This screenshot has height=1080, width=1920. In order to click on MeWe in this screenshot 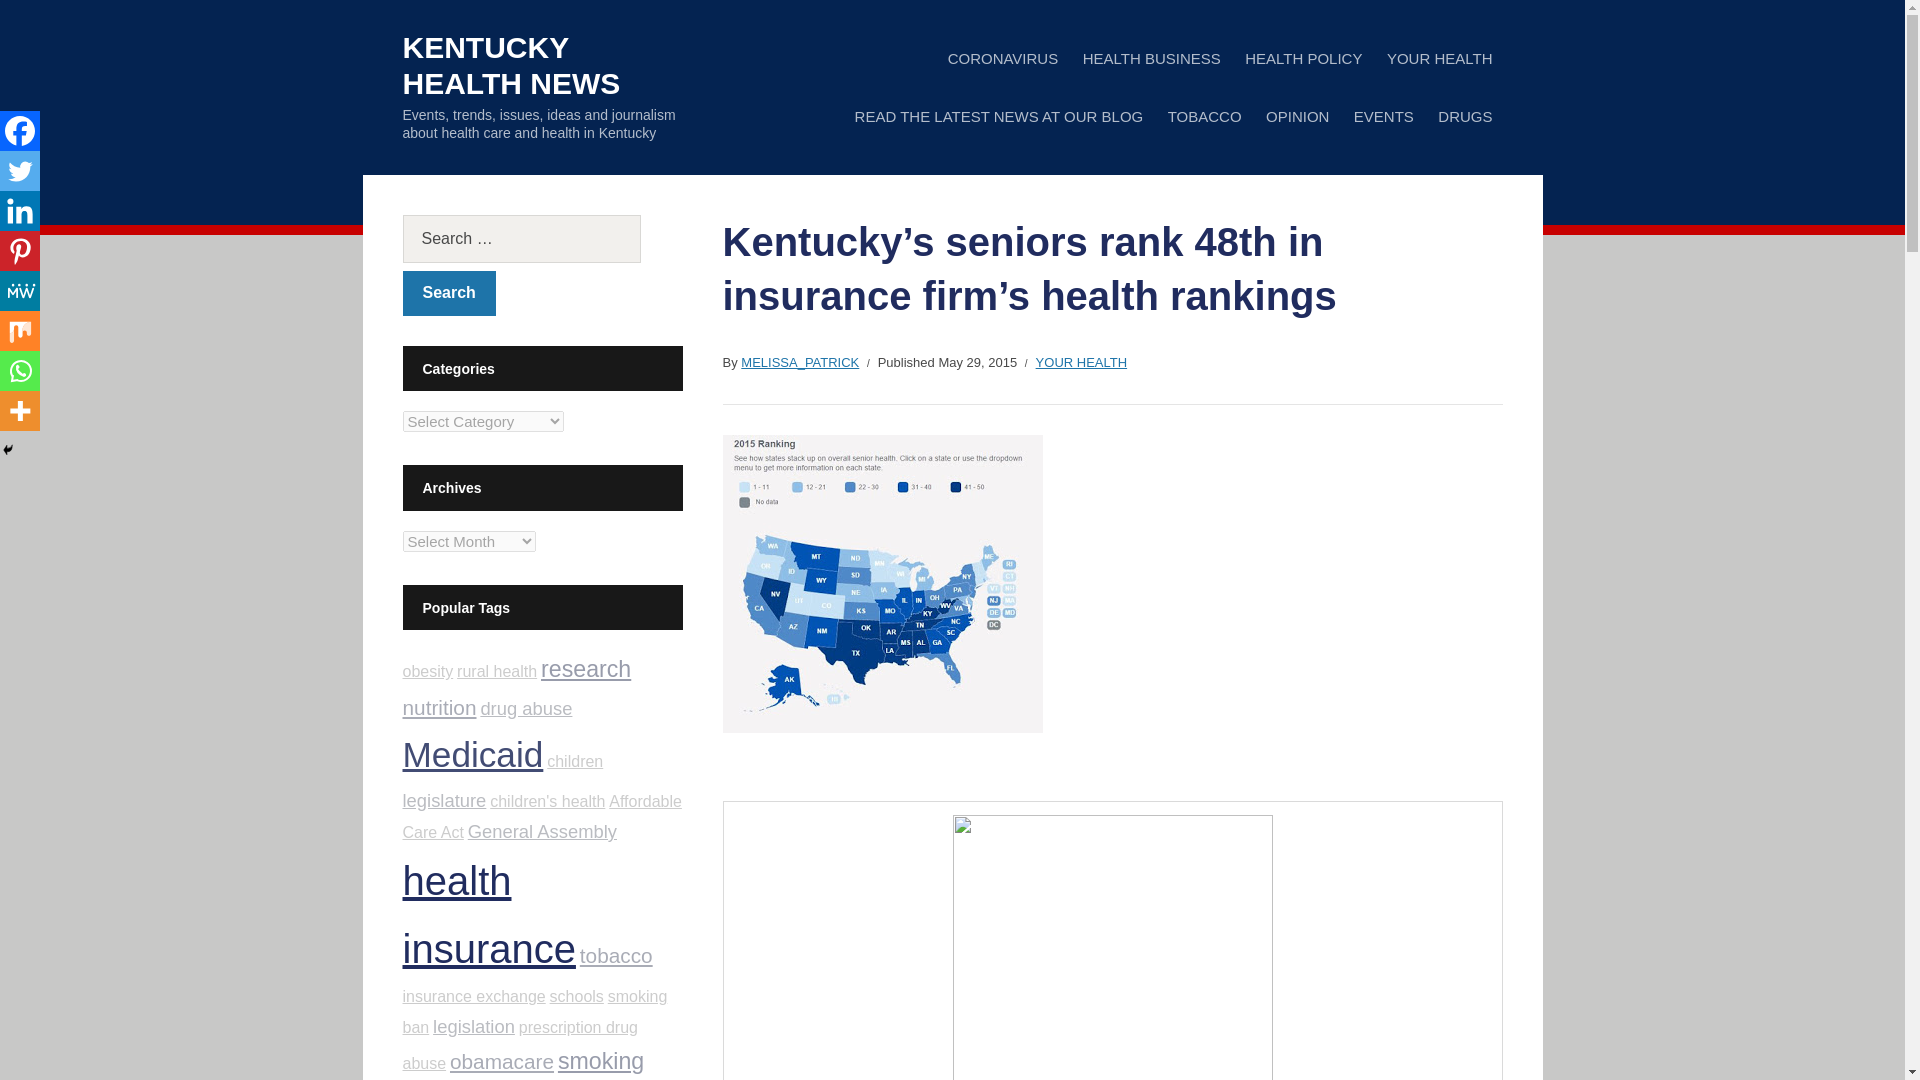, I will do `click(20, 291)`.